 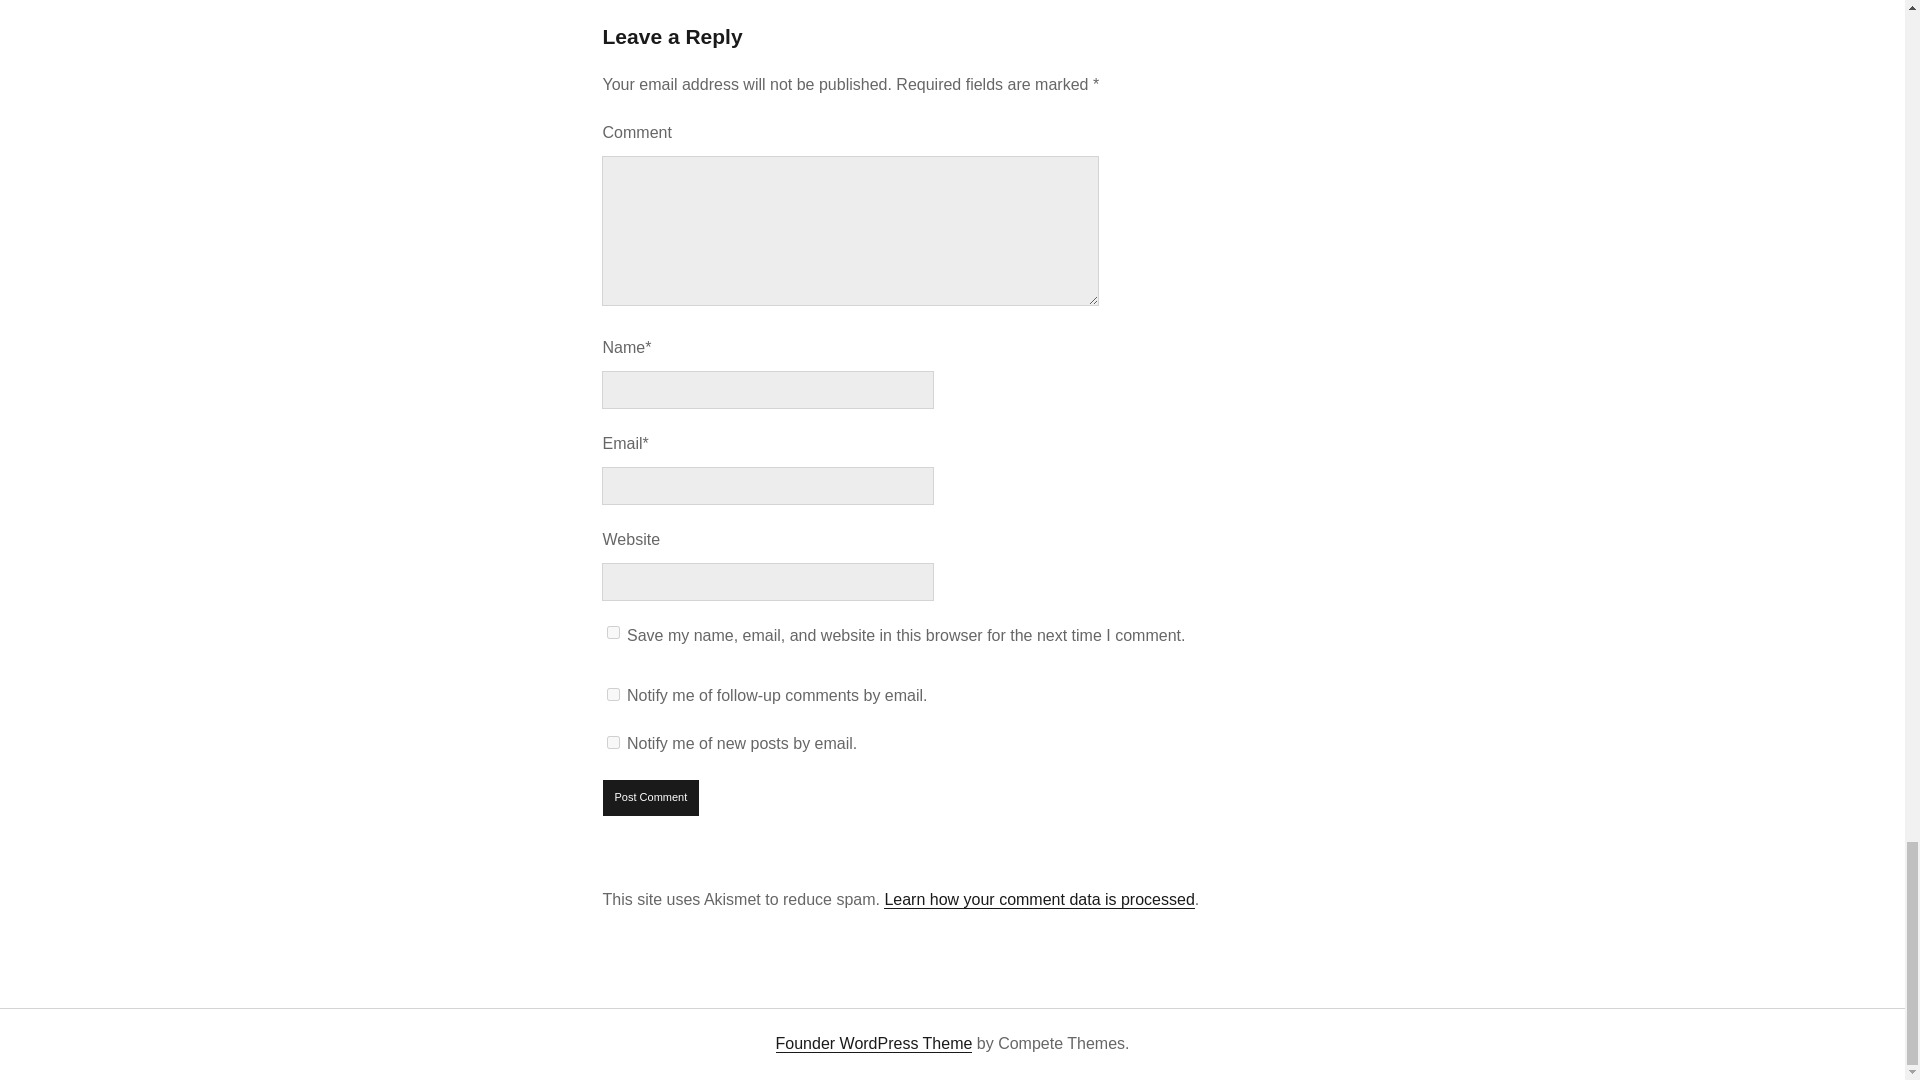 What do you see at coordinates (651, 798) in the screenshot?
I see `Post Comment` at bounding box center [651, 798].